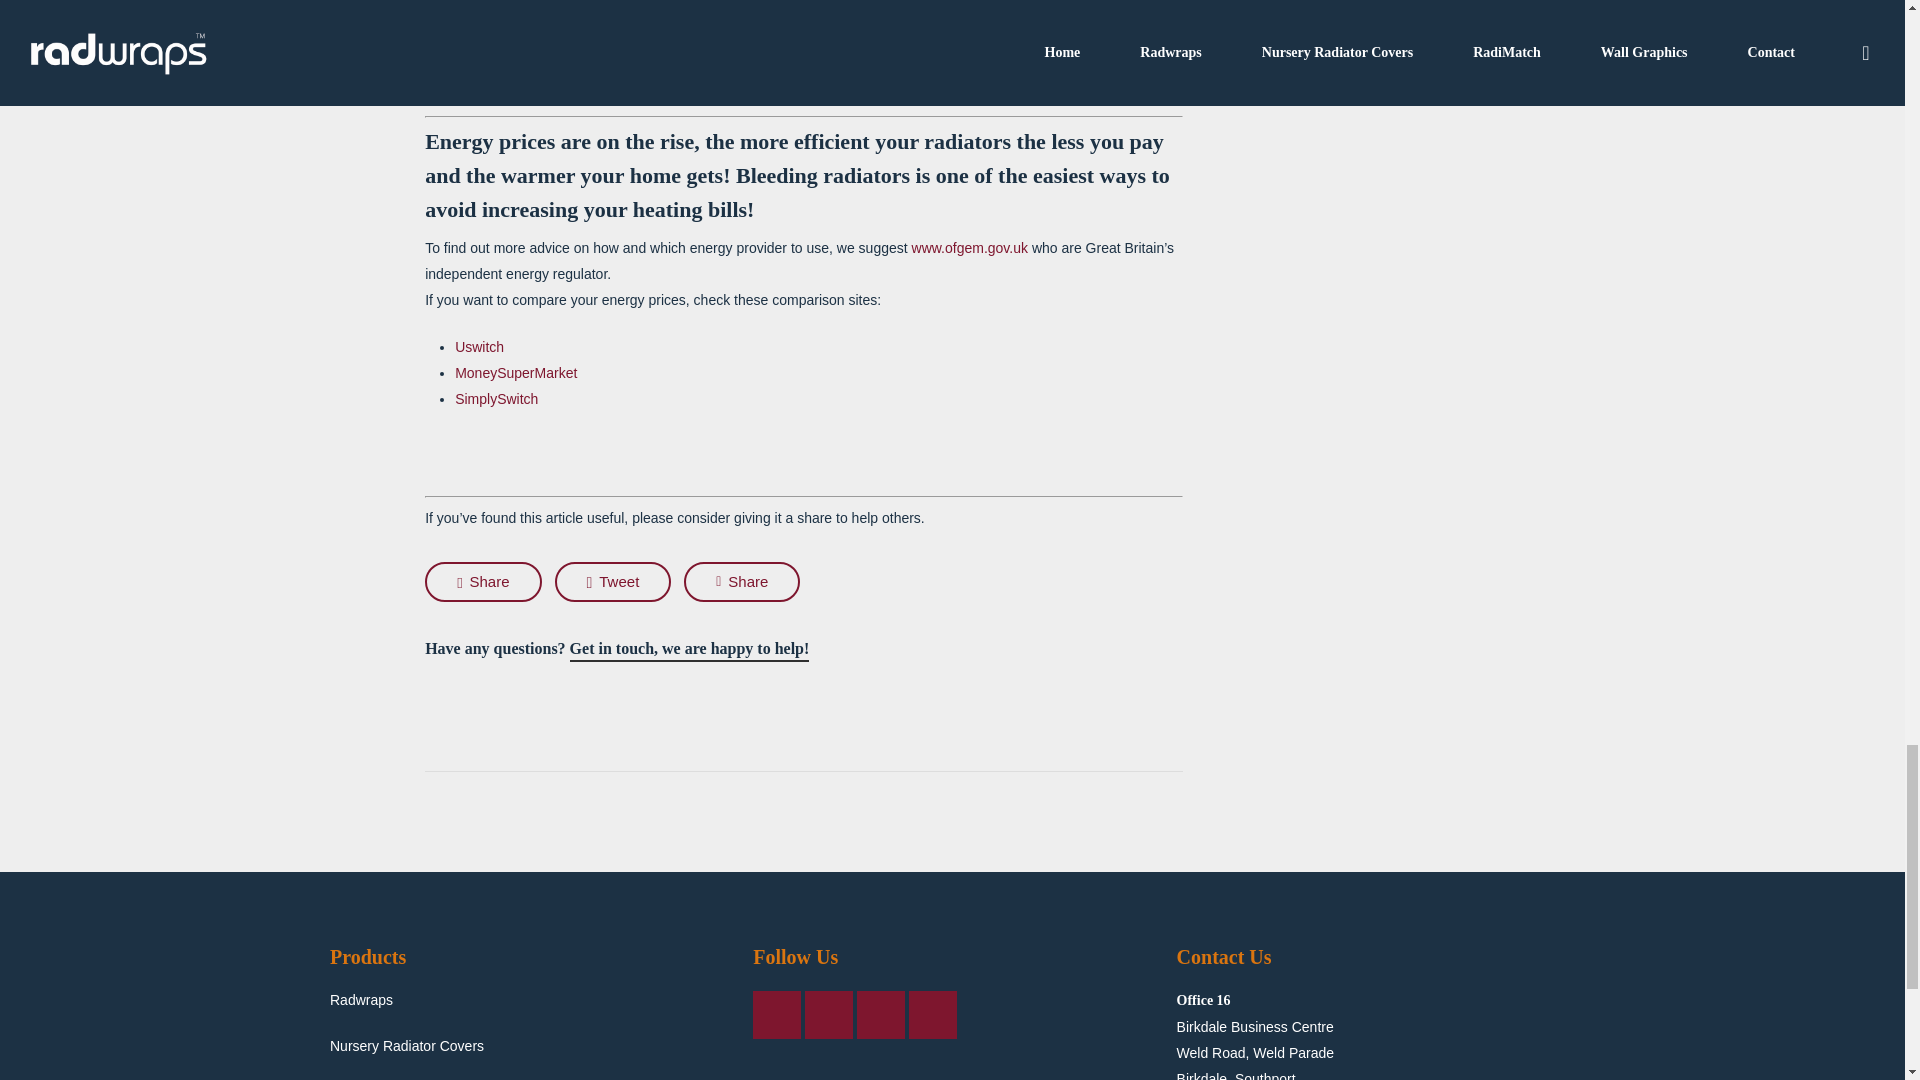 The image size is (1920, 1080). I want to click on allow the circulation of warm air to continue, so click(1022, 4).